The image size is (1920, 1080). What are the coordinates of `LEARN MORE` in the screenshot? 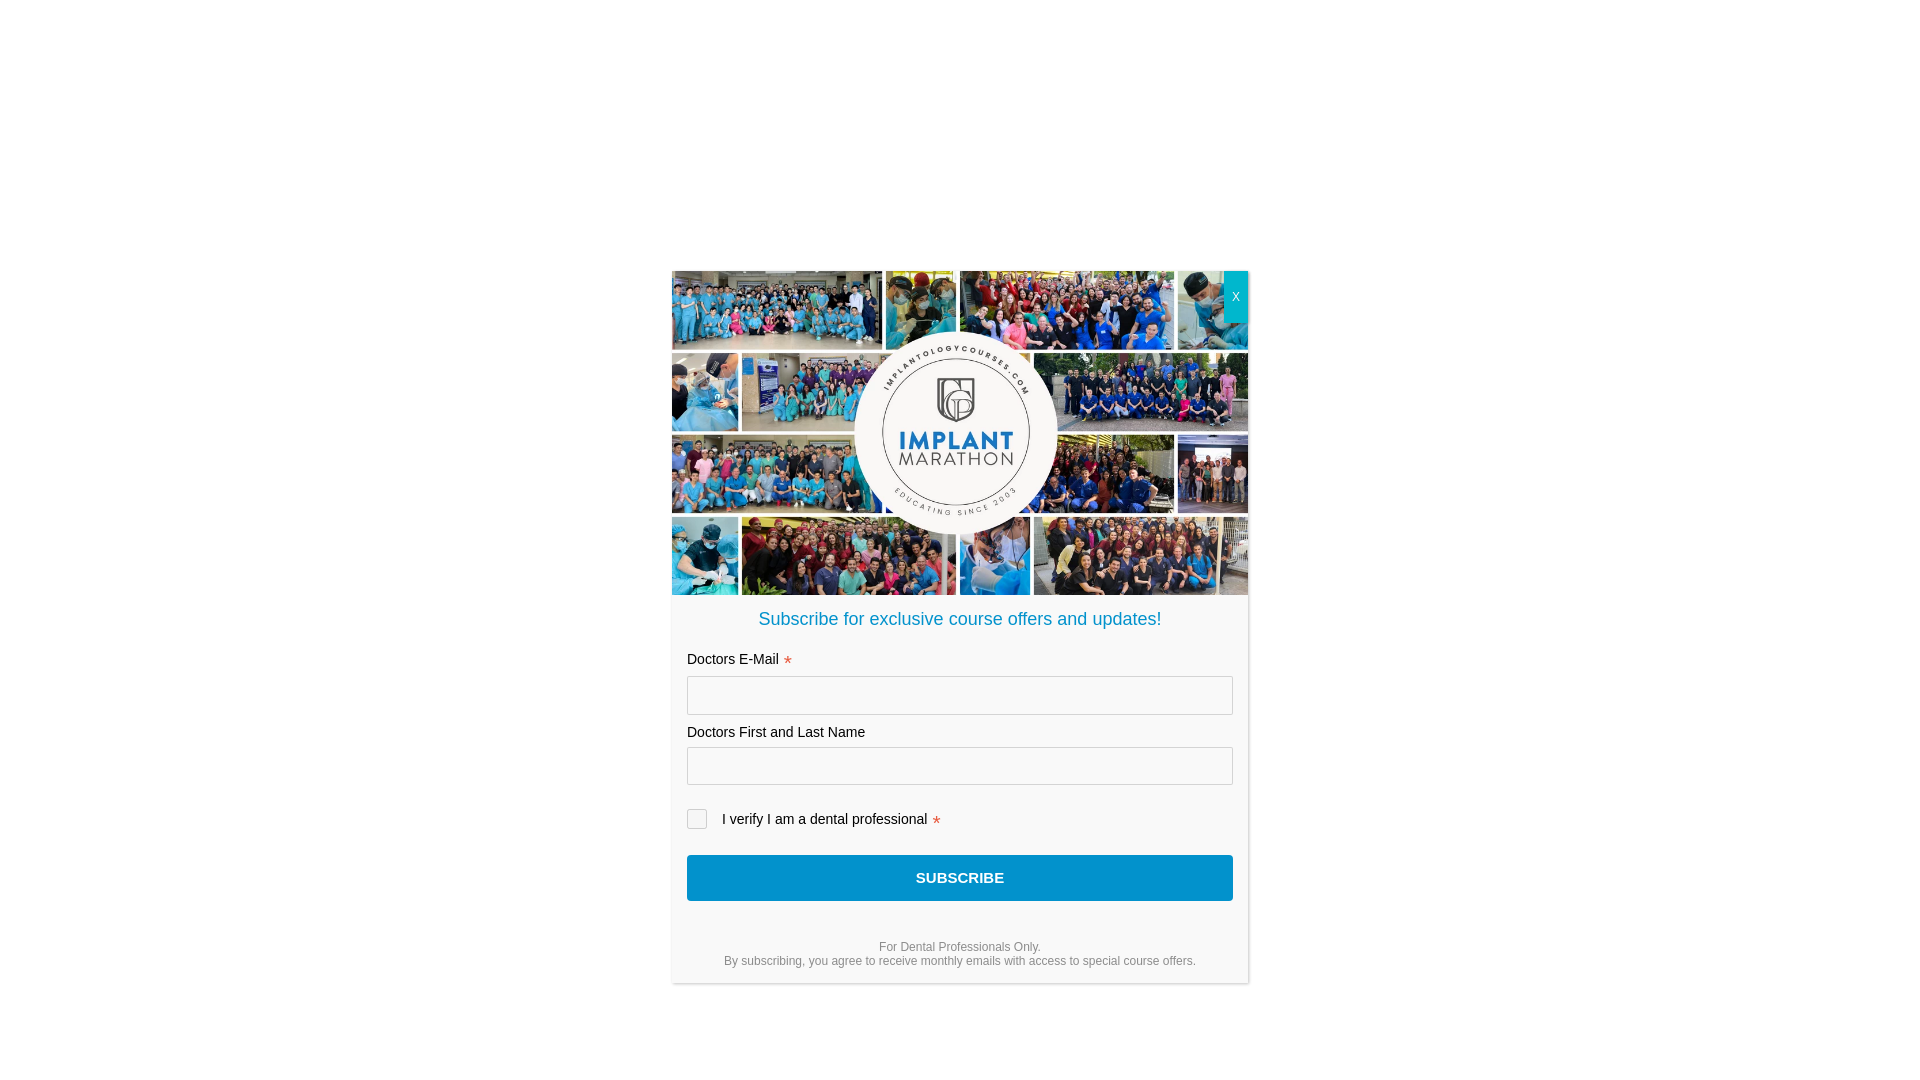 It's located at (520, 1064).